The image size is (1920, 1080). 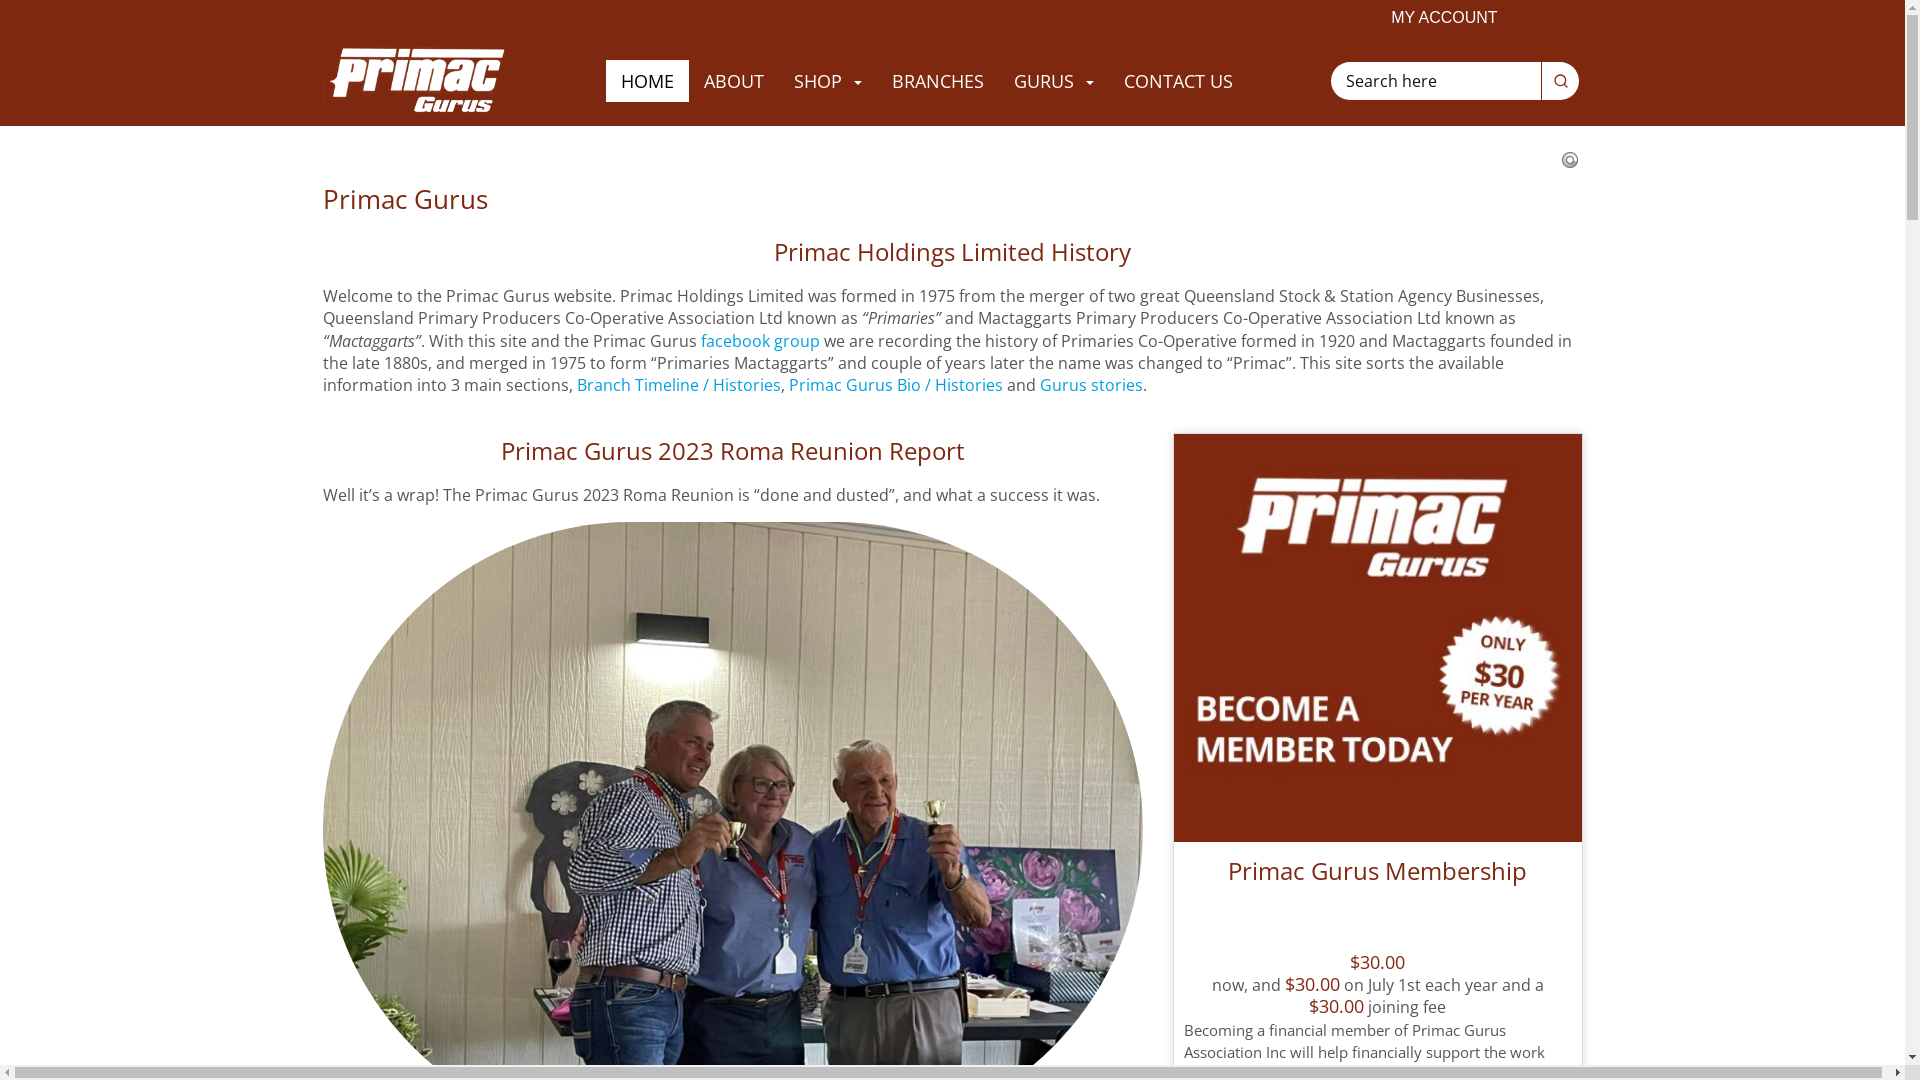 I want to click on MY ACCOUNT, so click(x=1444, y=18).